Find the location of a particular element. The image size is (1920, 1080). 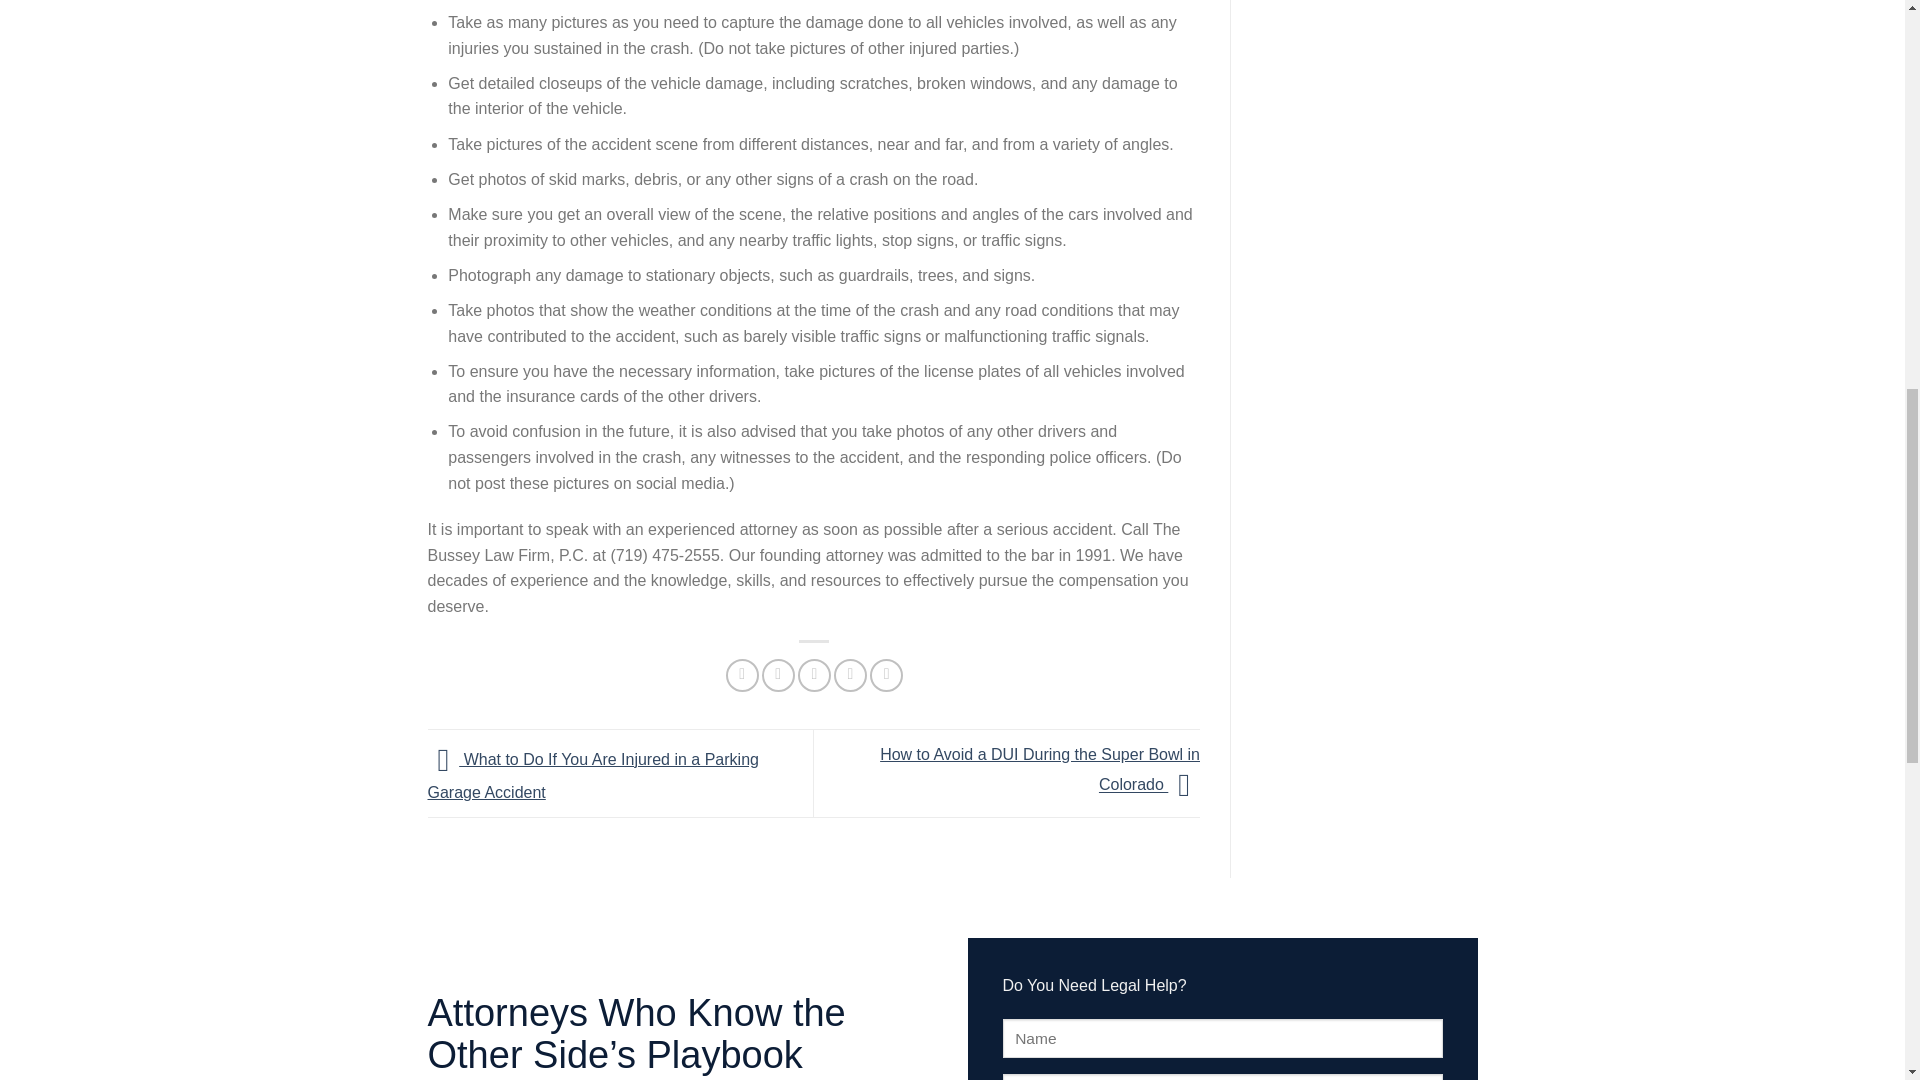

What to Do If You Are Injured in a Parking Garage Accident is located at coordinates (593, 776).